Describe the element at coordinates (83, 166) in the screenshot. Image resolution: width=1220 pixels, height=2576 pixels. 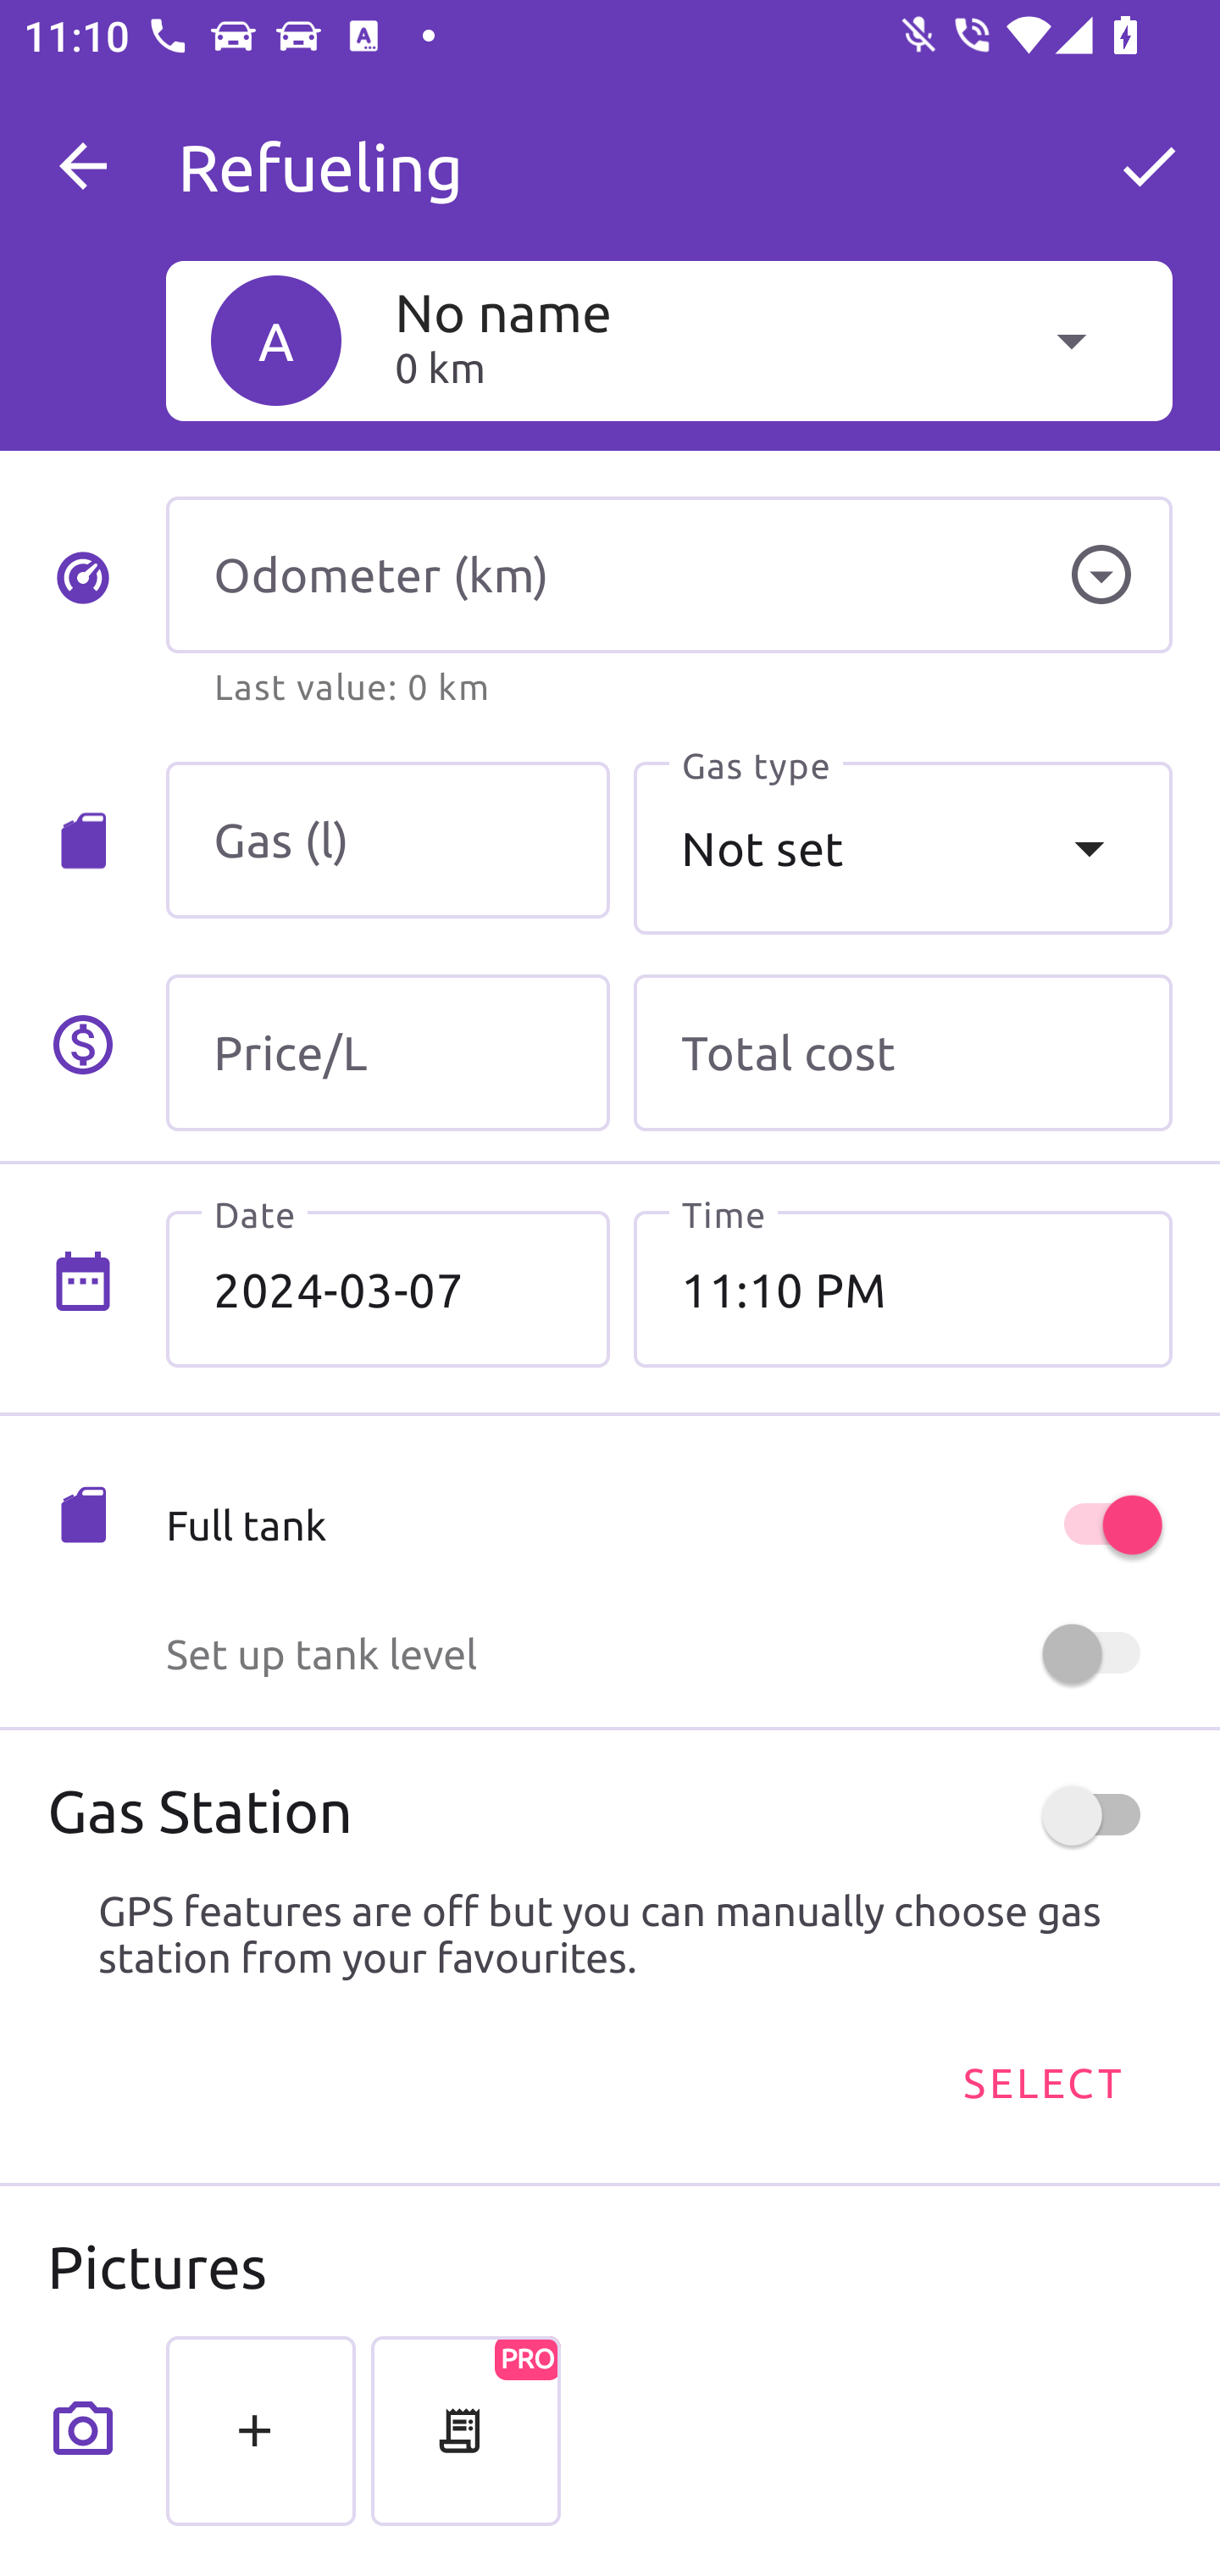
I see `Navigate up` at that location.